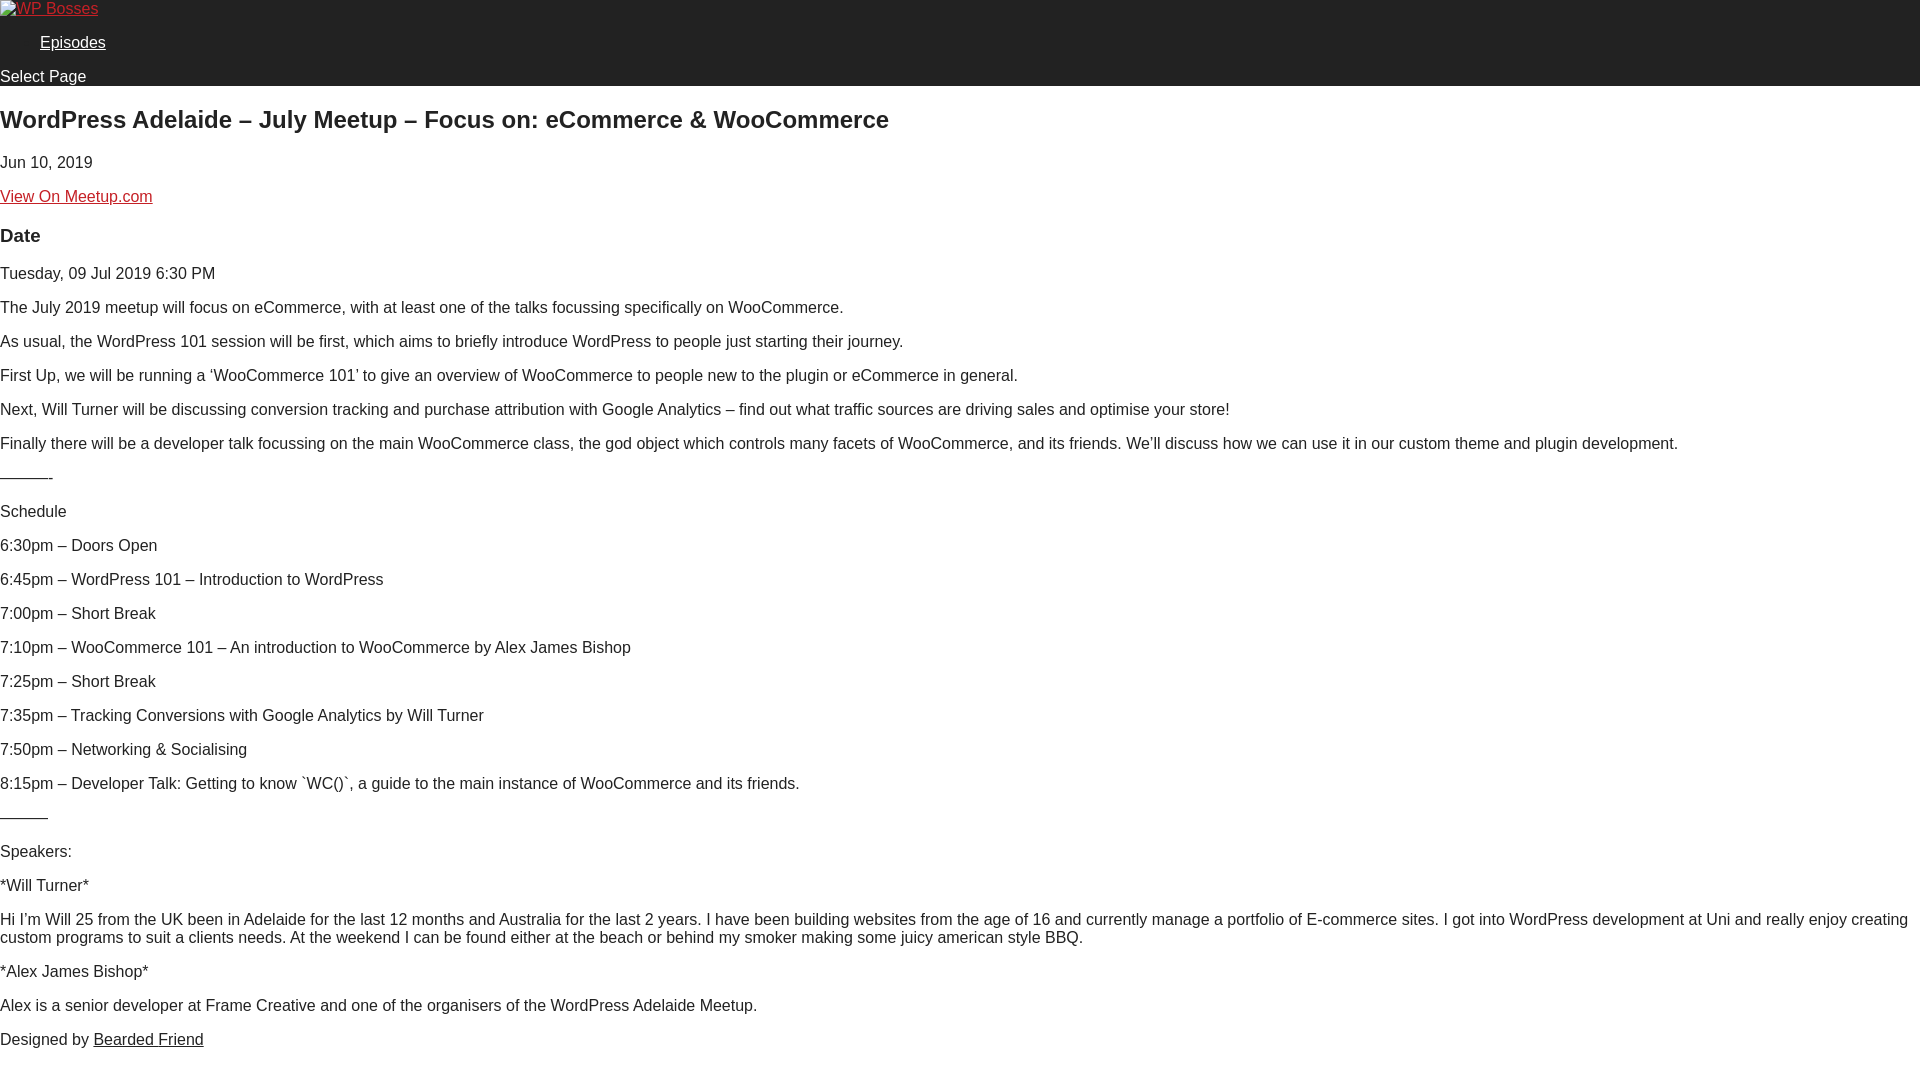 The width and height of the screenshot is (1920, 1080). I want to click on Five Hats, so click(148, 1039).